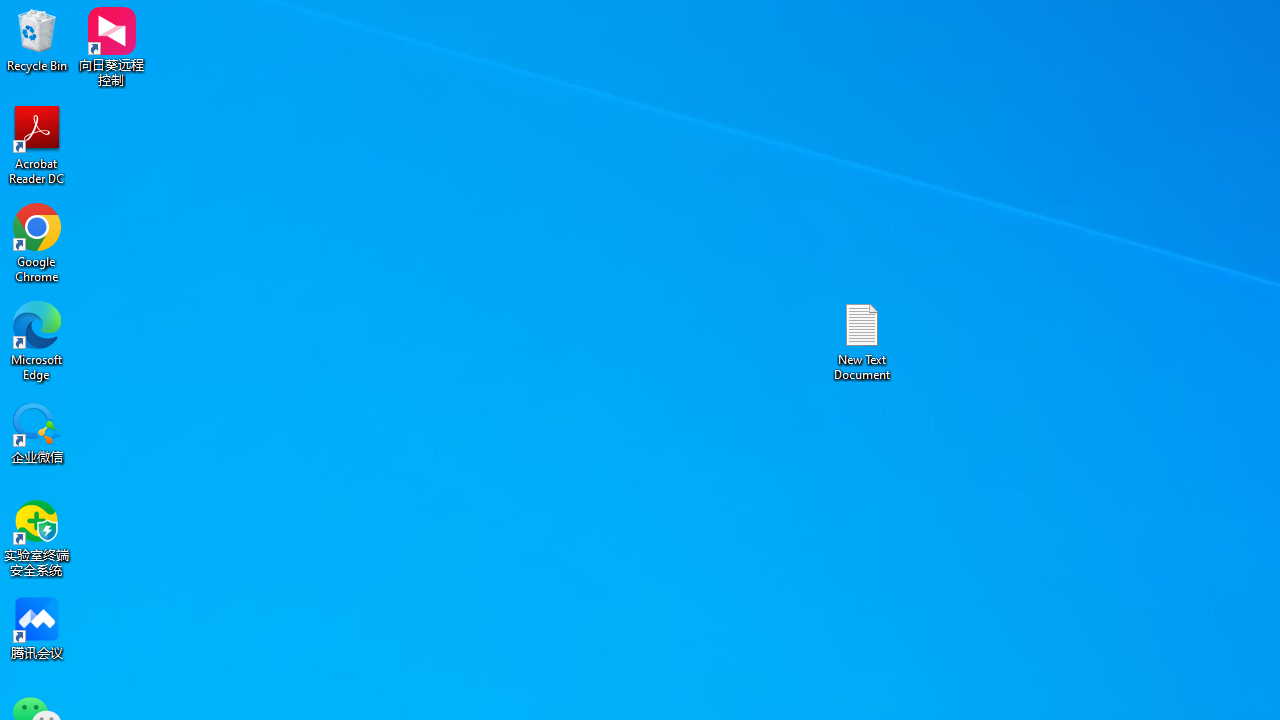 Image resolution: width=1280 pixels, height=720 pixels. I want to click on Google Chrome, so click(37, 242).